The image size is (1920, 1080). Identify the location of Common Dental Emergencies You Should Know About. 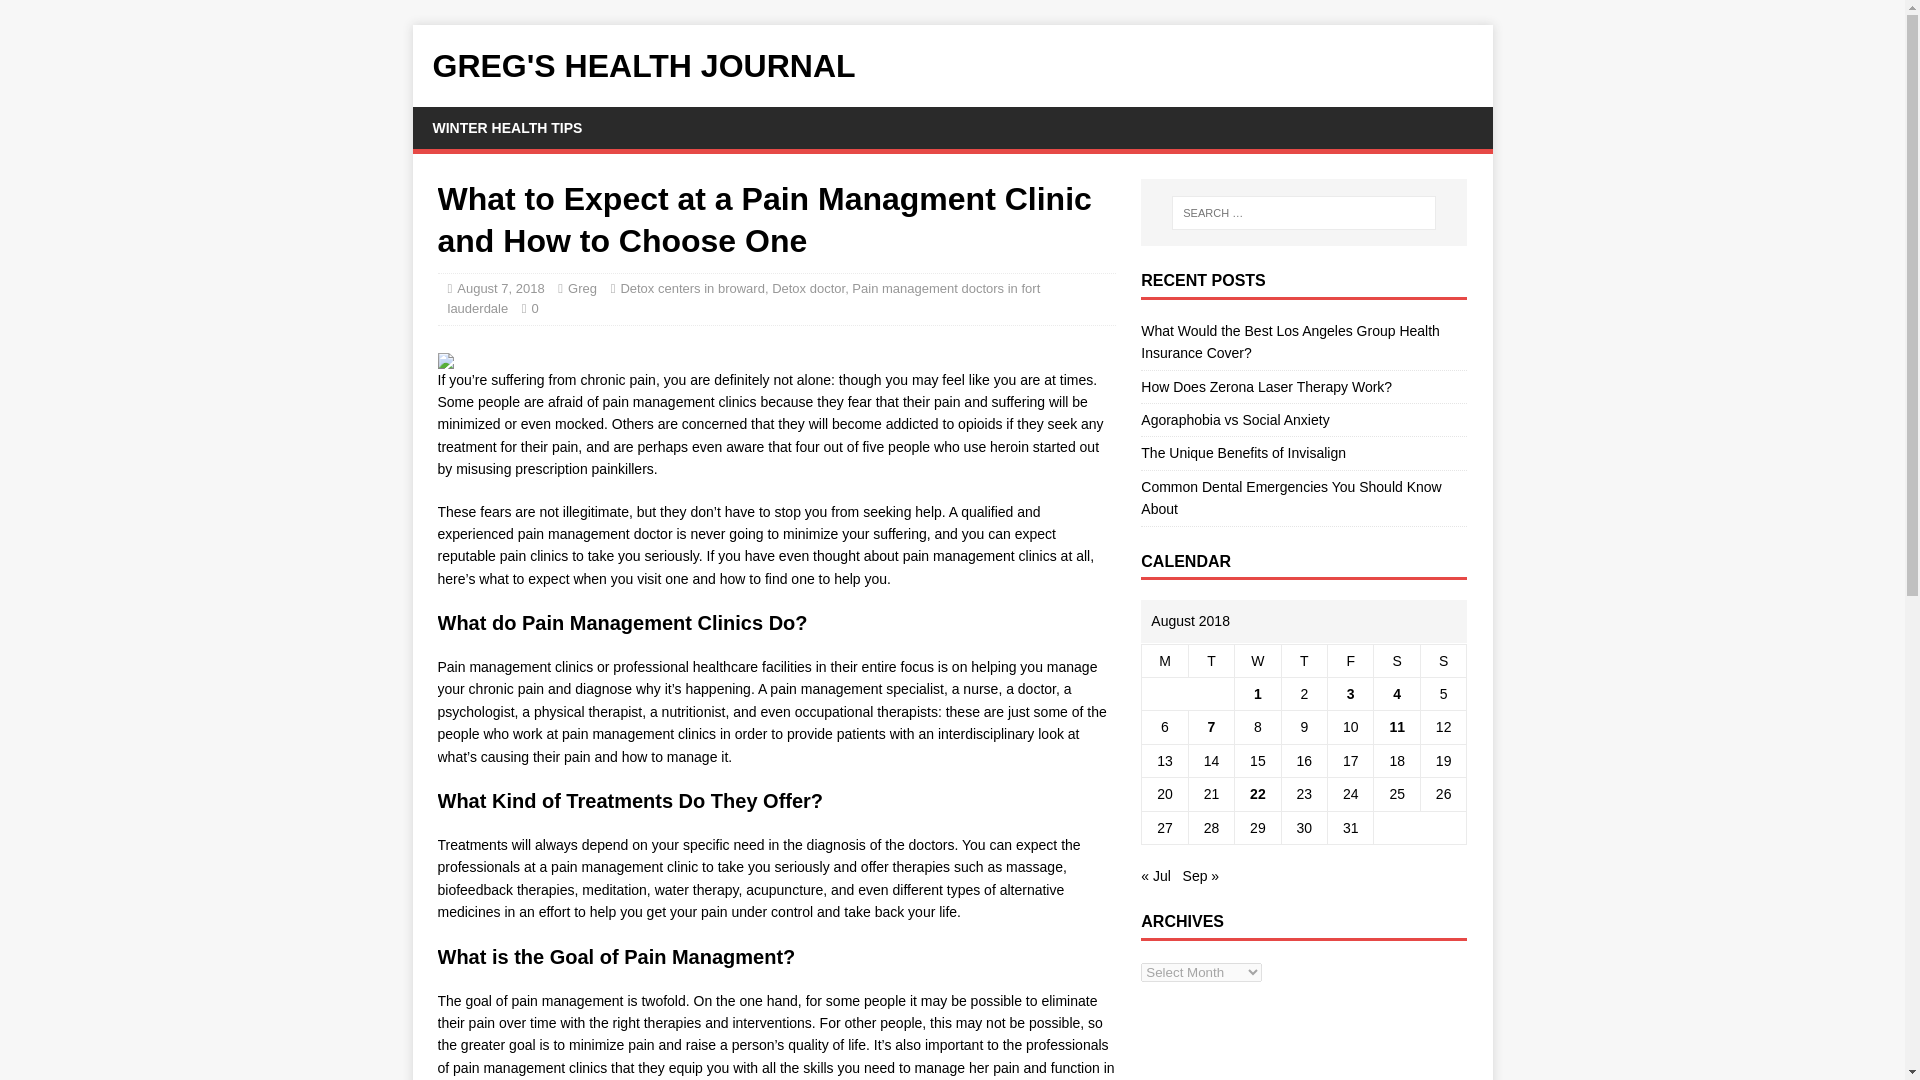
(1290, 498).